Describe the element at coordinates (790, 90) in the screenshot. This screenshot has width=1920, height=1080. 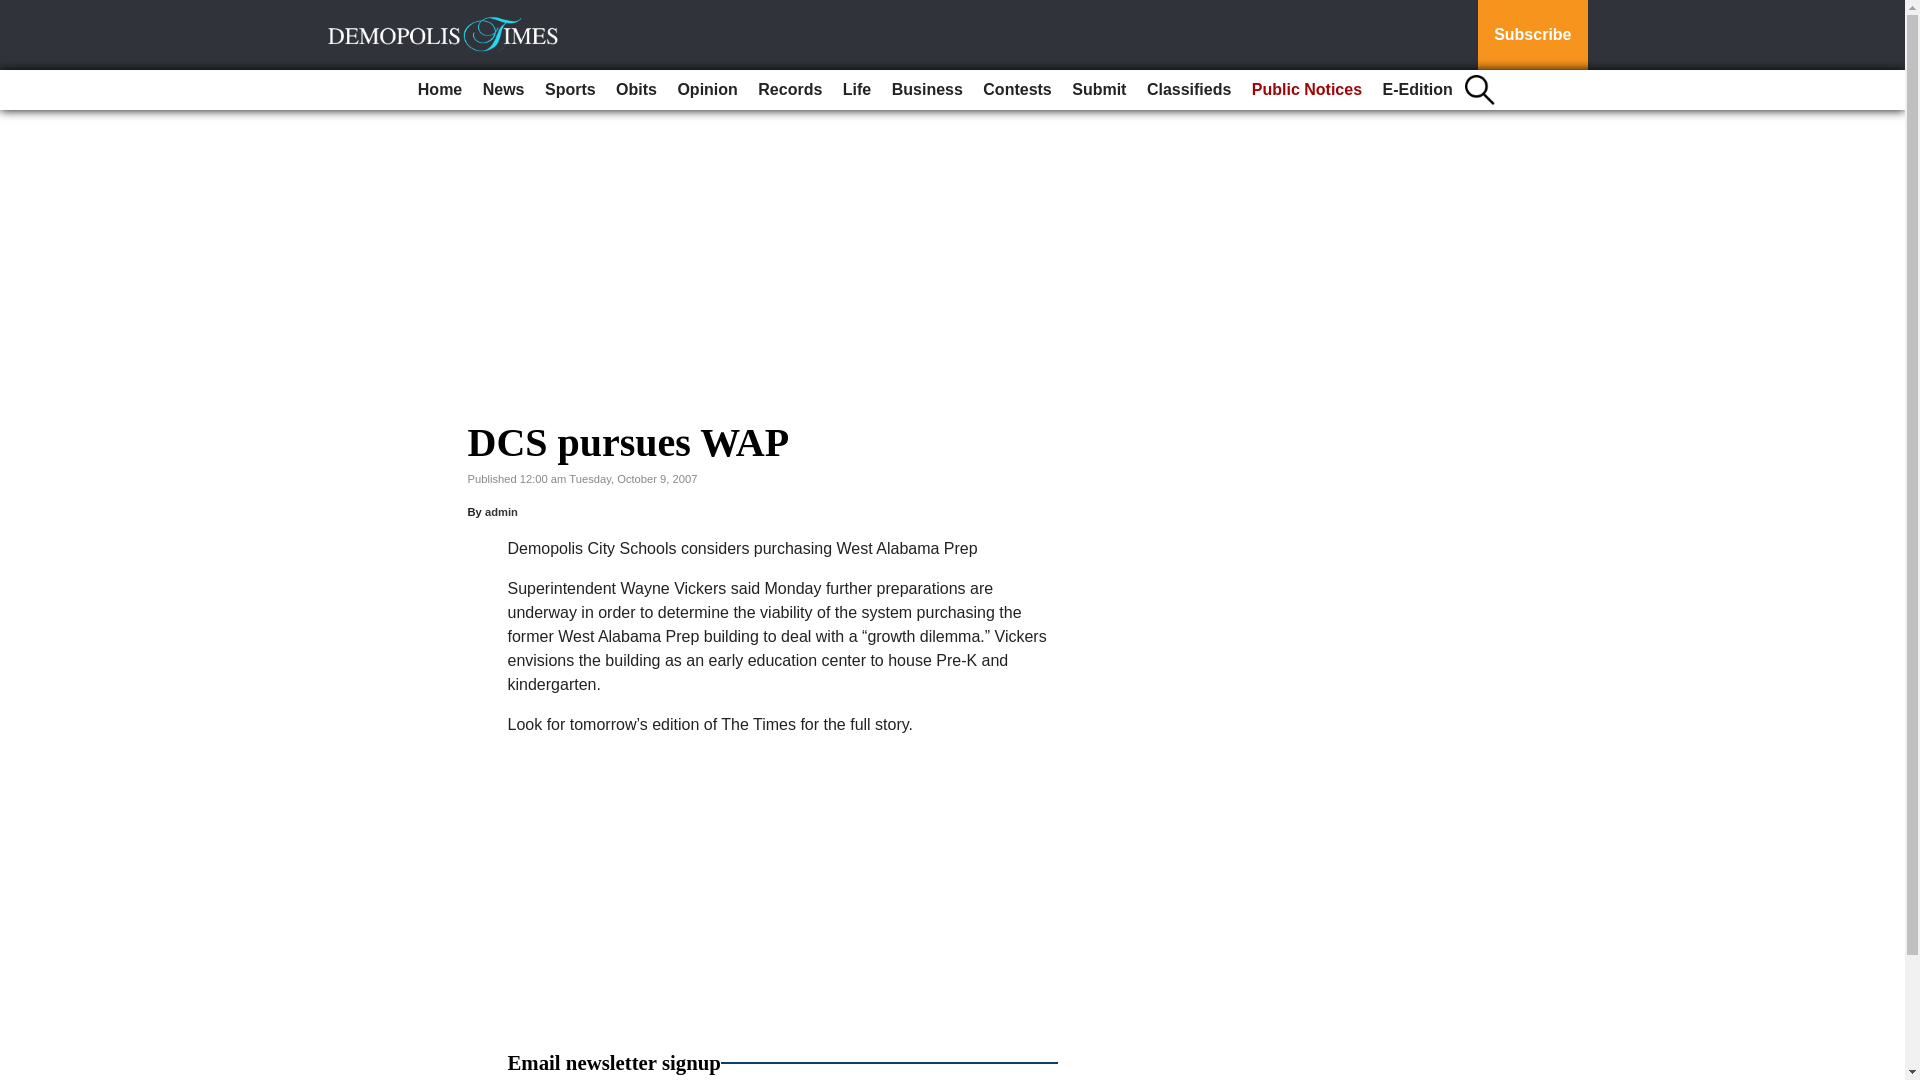
I see `Records` at that location.